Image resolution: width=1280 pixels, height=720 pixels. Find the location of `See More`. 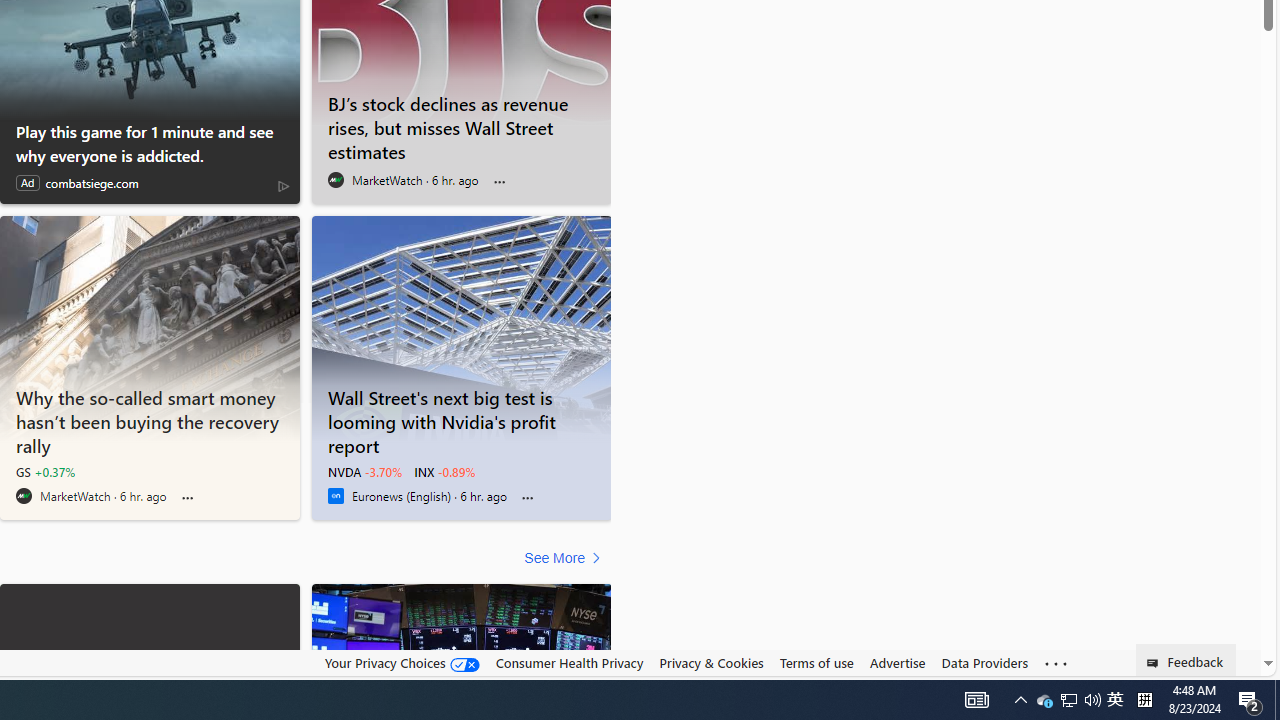

See More is located at coordinates (566, 558).